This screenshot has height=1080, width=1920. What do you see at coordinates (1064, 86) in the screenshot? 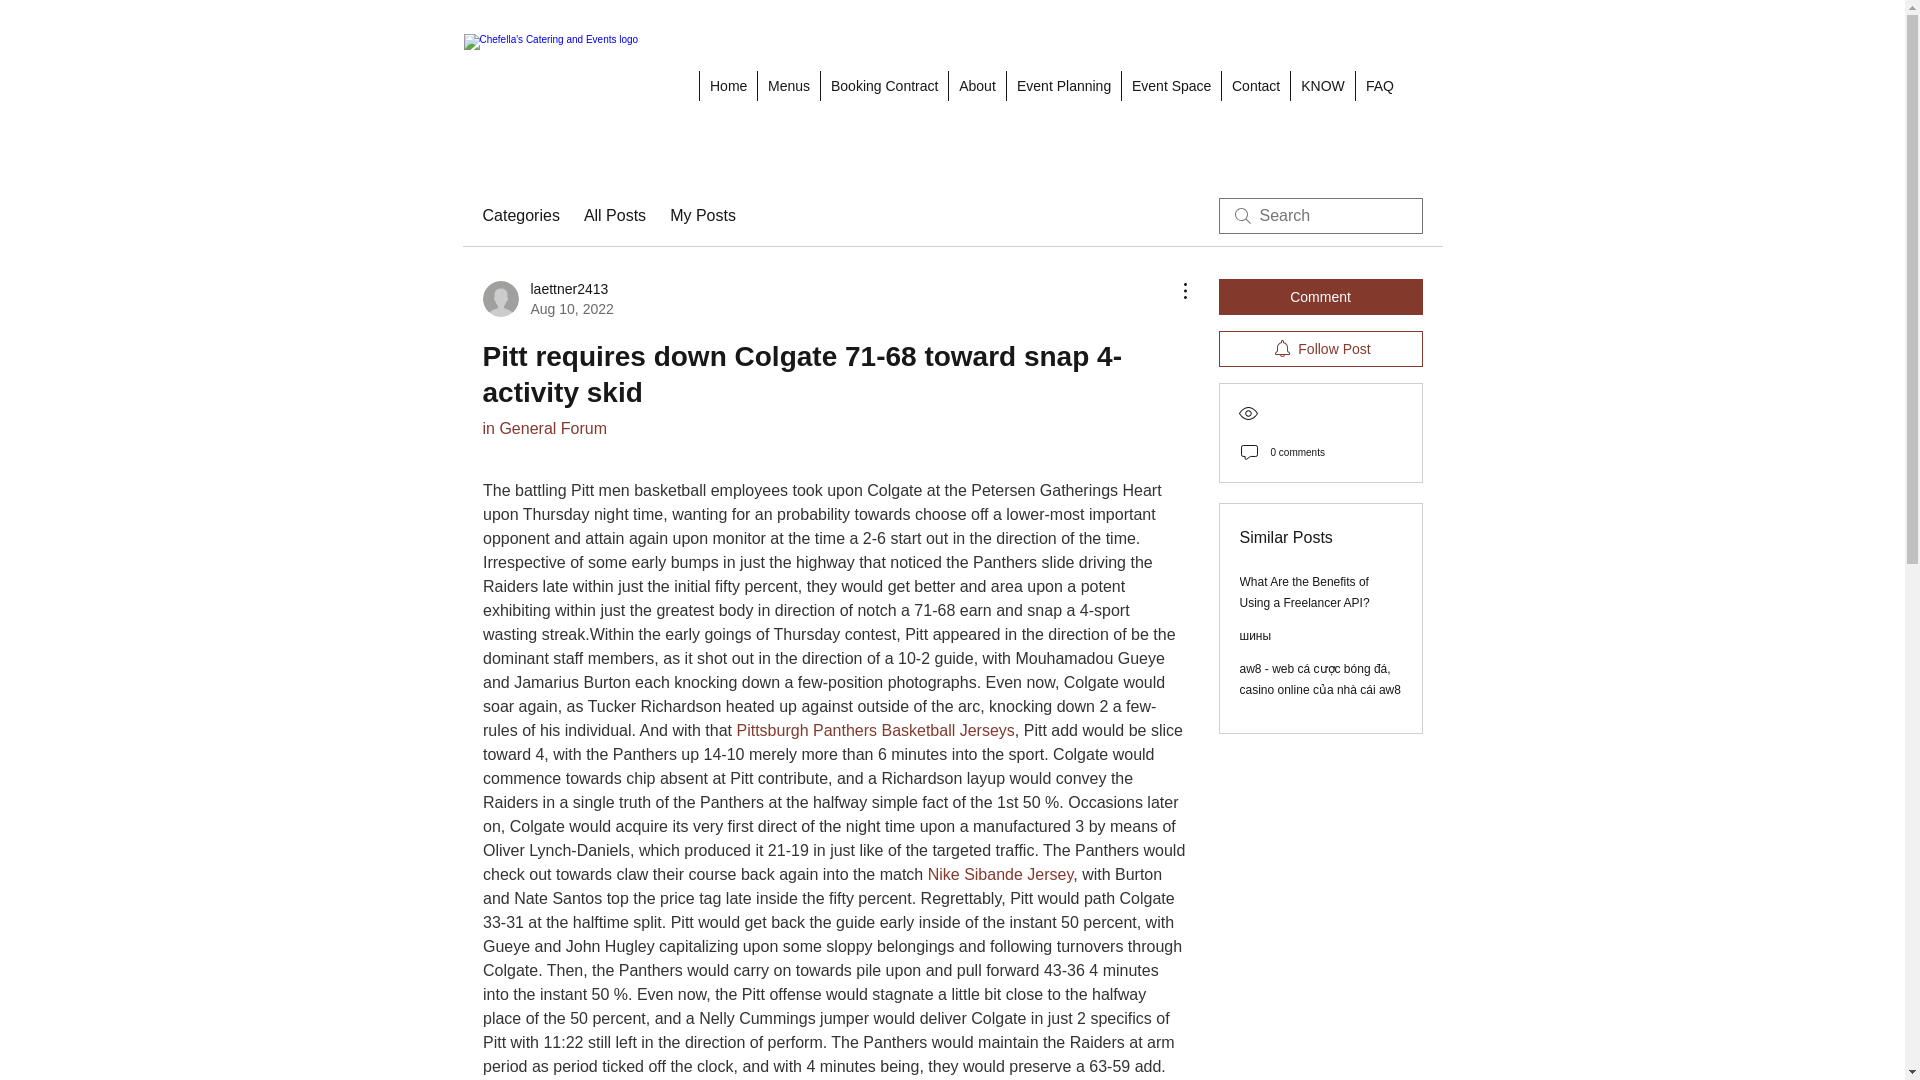
I see `Event Planning` at bounding box center [1064, 86].